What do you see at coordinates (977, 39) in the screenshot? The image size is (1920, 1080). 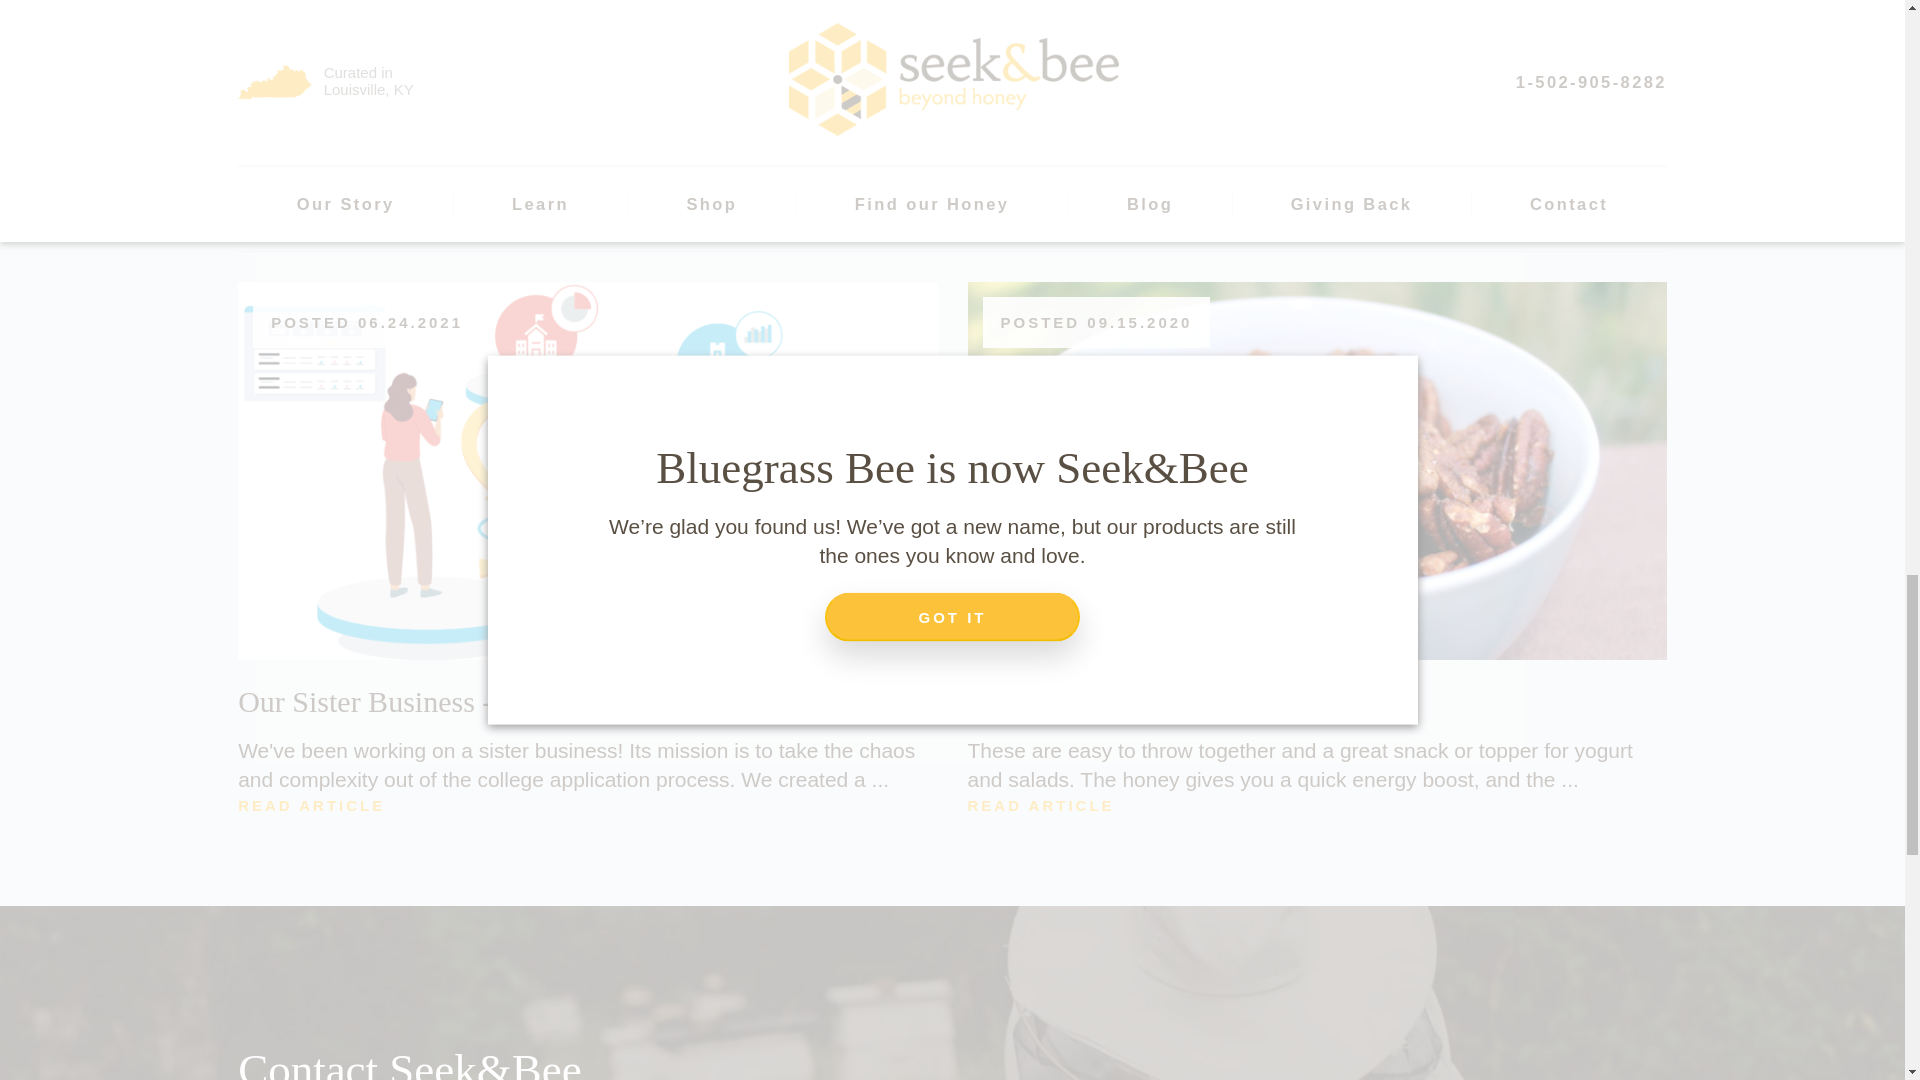 I see `BACK TO ALL` at bounding box center [977, 39].